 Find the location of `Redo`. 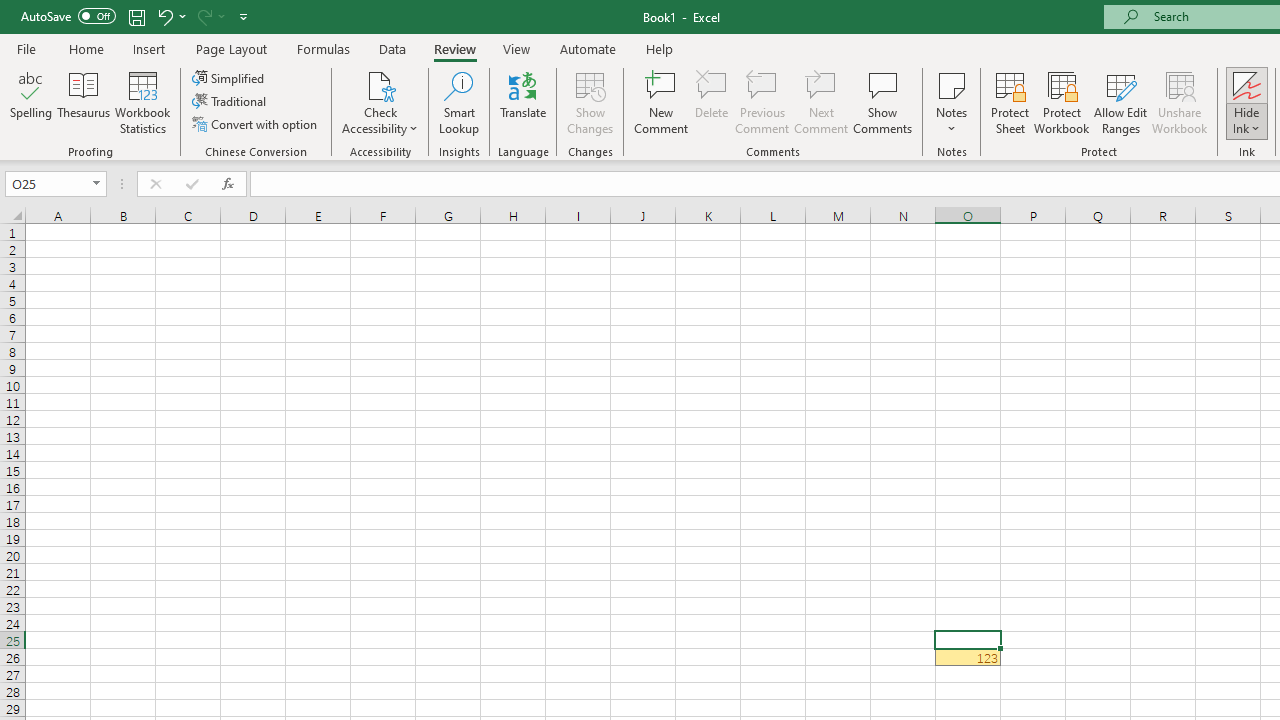

Redo is located at coordinates (203, 16).